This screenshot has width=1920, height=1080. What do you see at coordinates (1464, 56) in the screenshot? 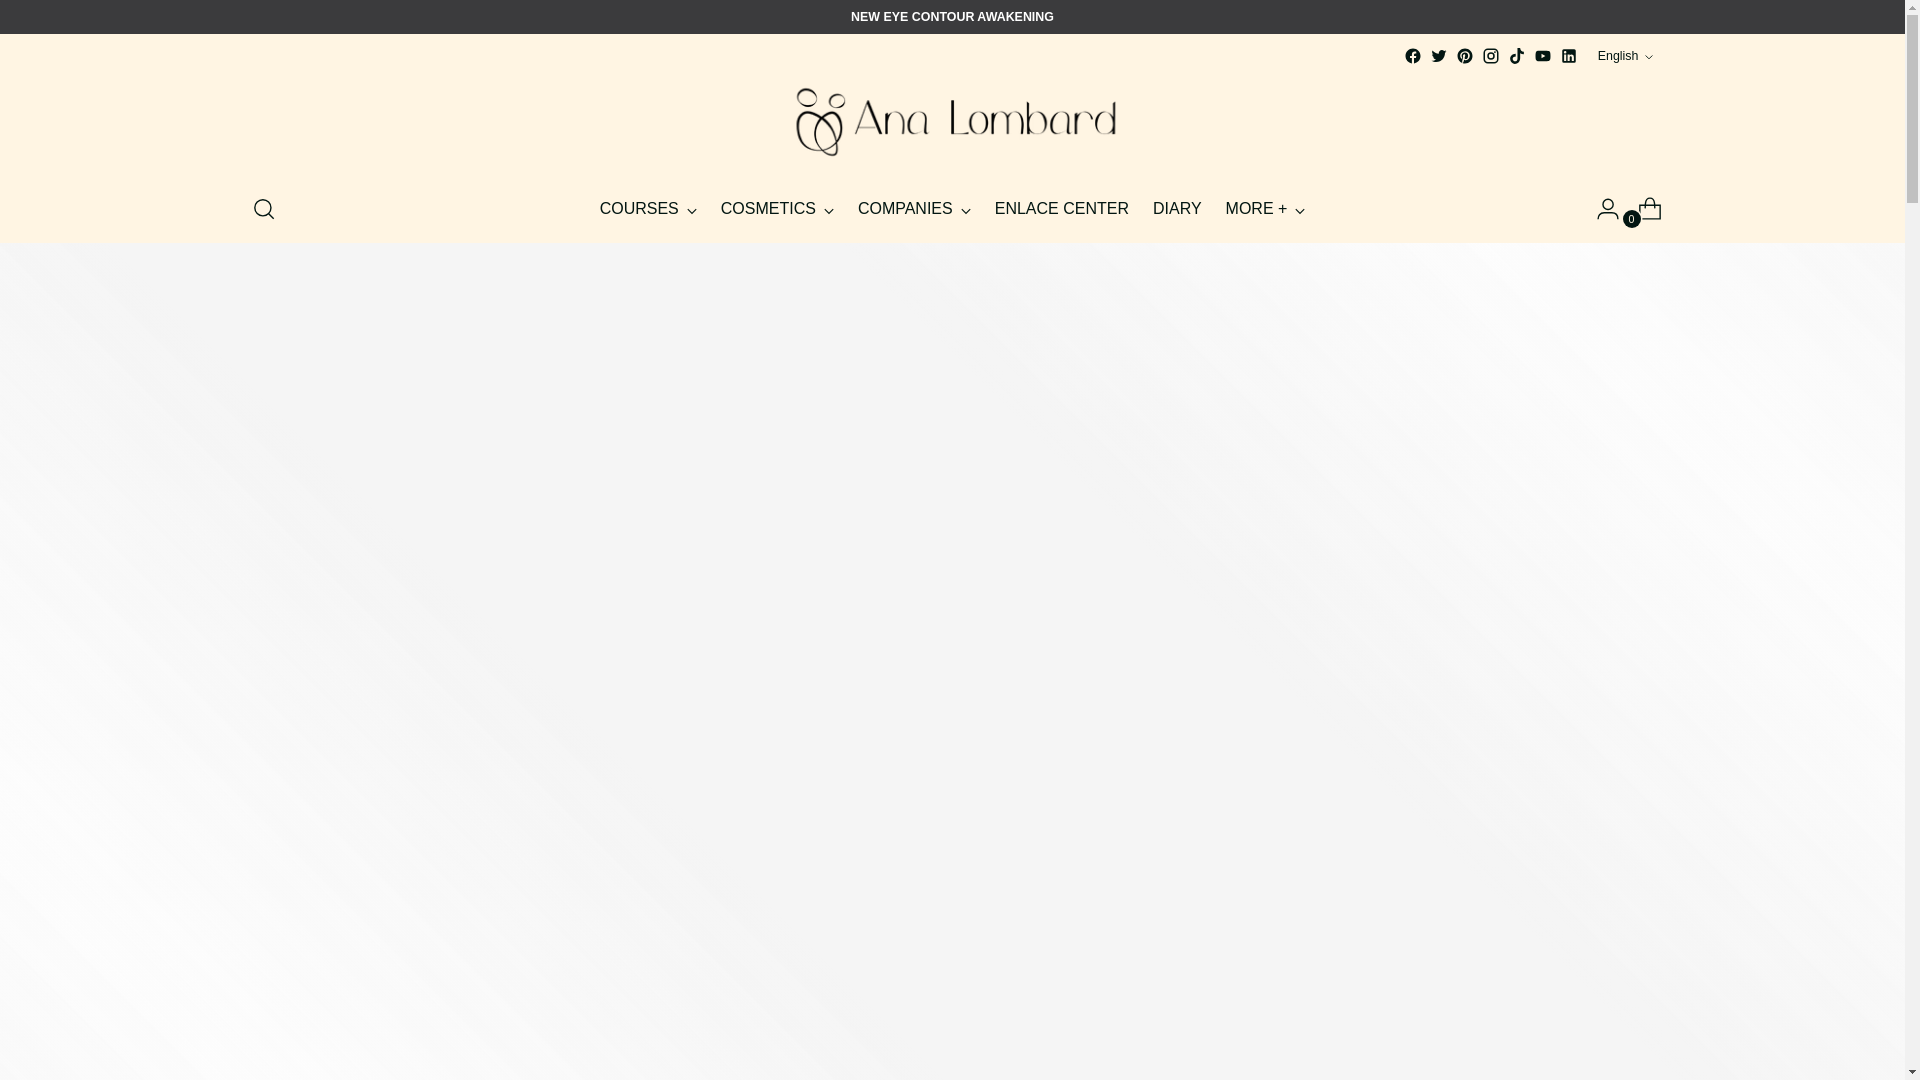
I see `Ana Lombard on Pinterest` at bounding box center [1464, 56].